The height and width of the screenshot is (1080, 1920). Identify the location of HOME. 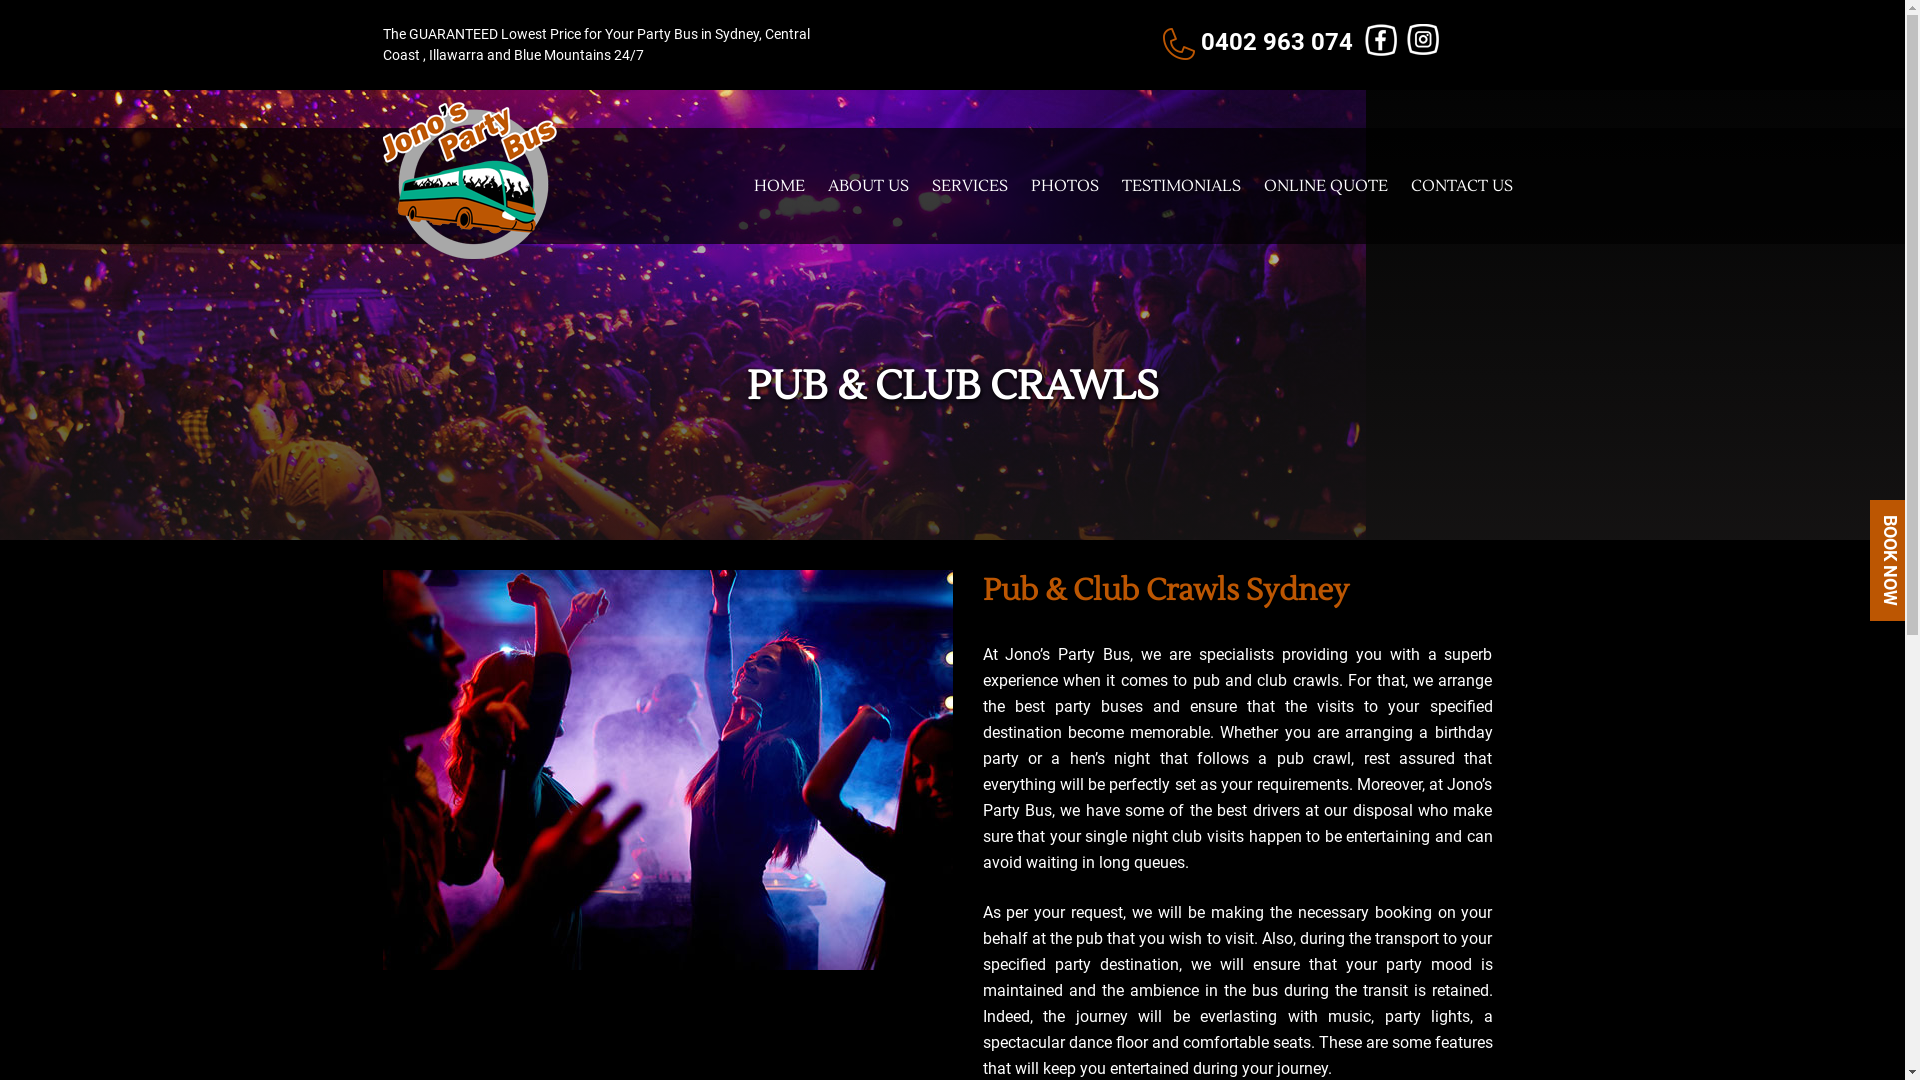
(780, 186).